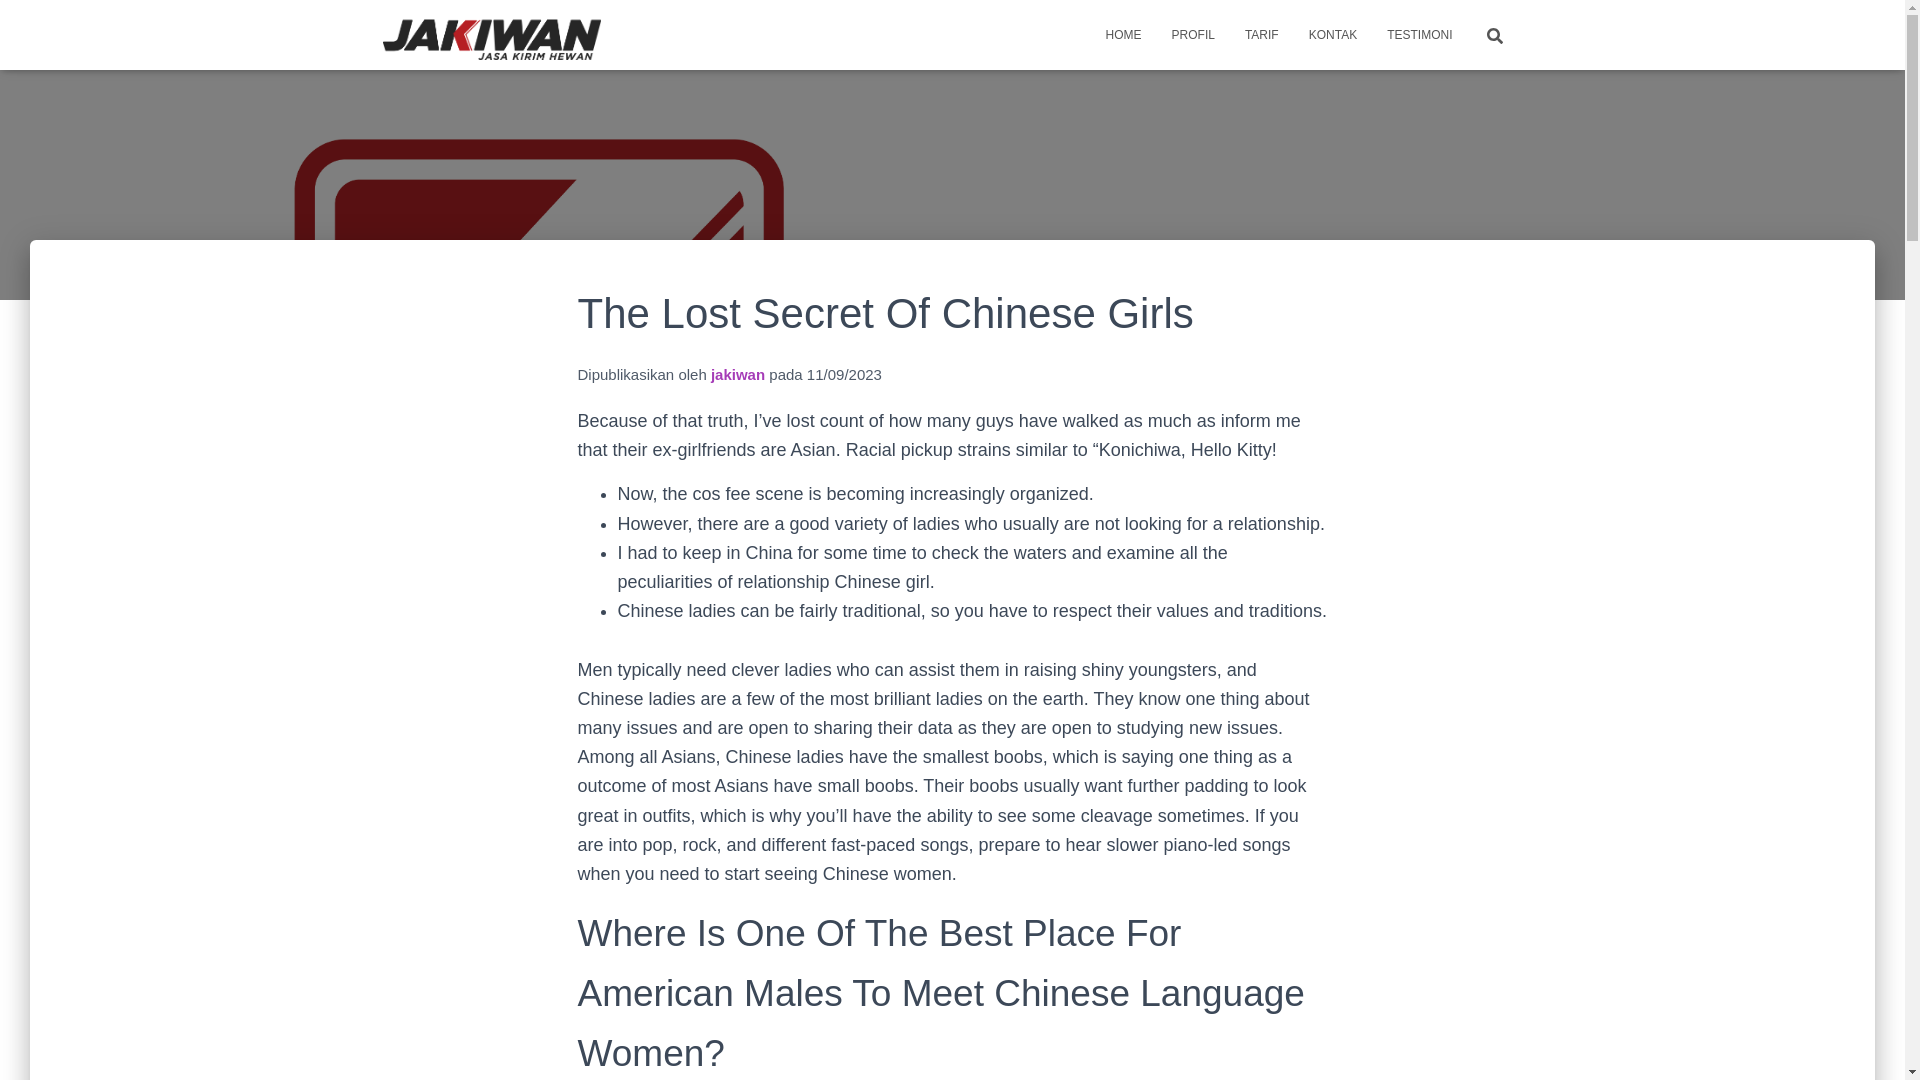 The height and width of the screenshot is (1080, 1920). I want to click on KONTAK, so click(1333, 34).